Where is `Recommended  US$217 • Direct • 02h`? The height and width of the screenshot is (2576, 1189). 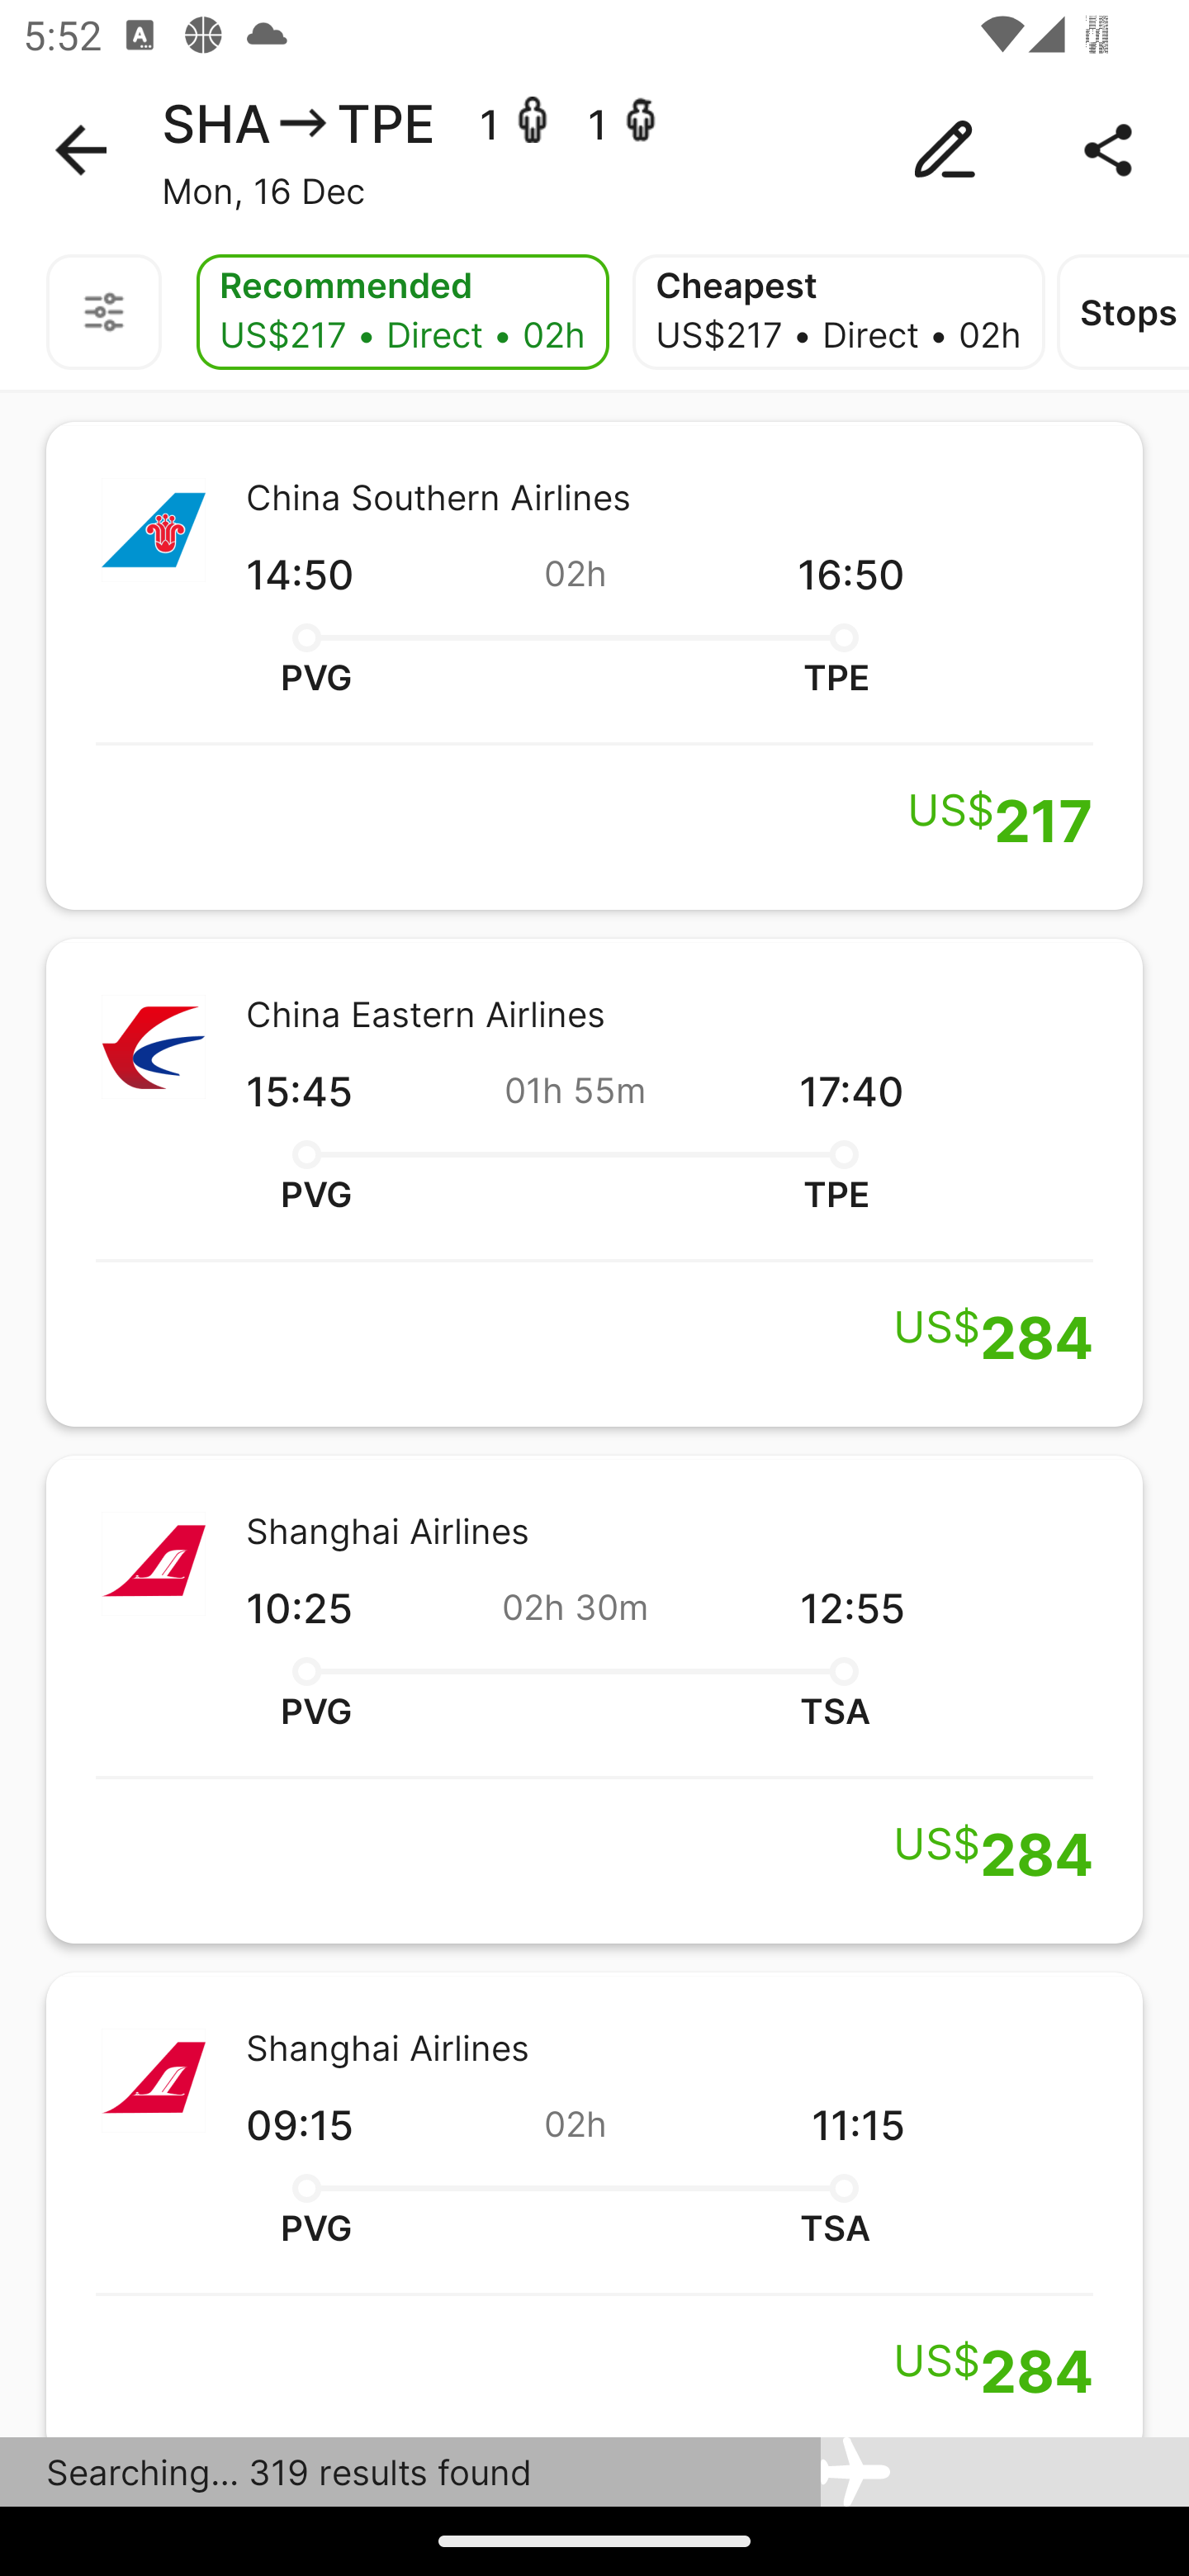 Recommended  US$217 • Direct • 02h is located at coordinates (402, 312).